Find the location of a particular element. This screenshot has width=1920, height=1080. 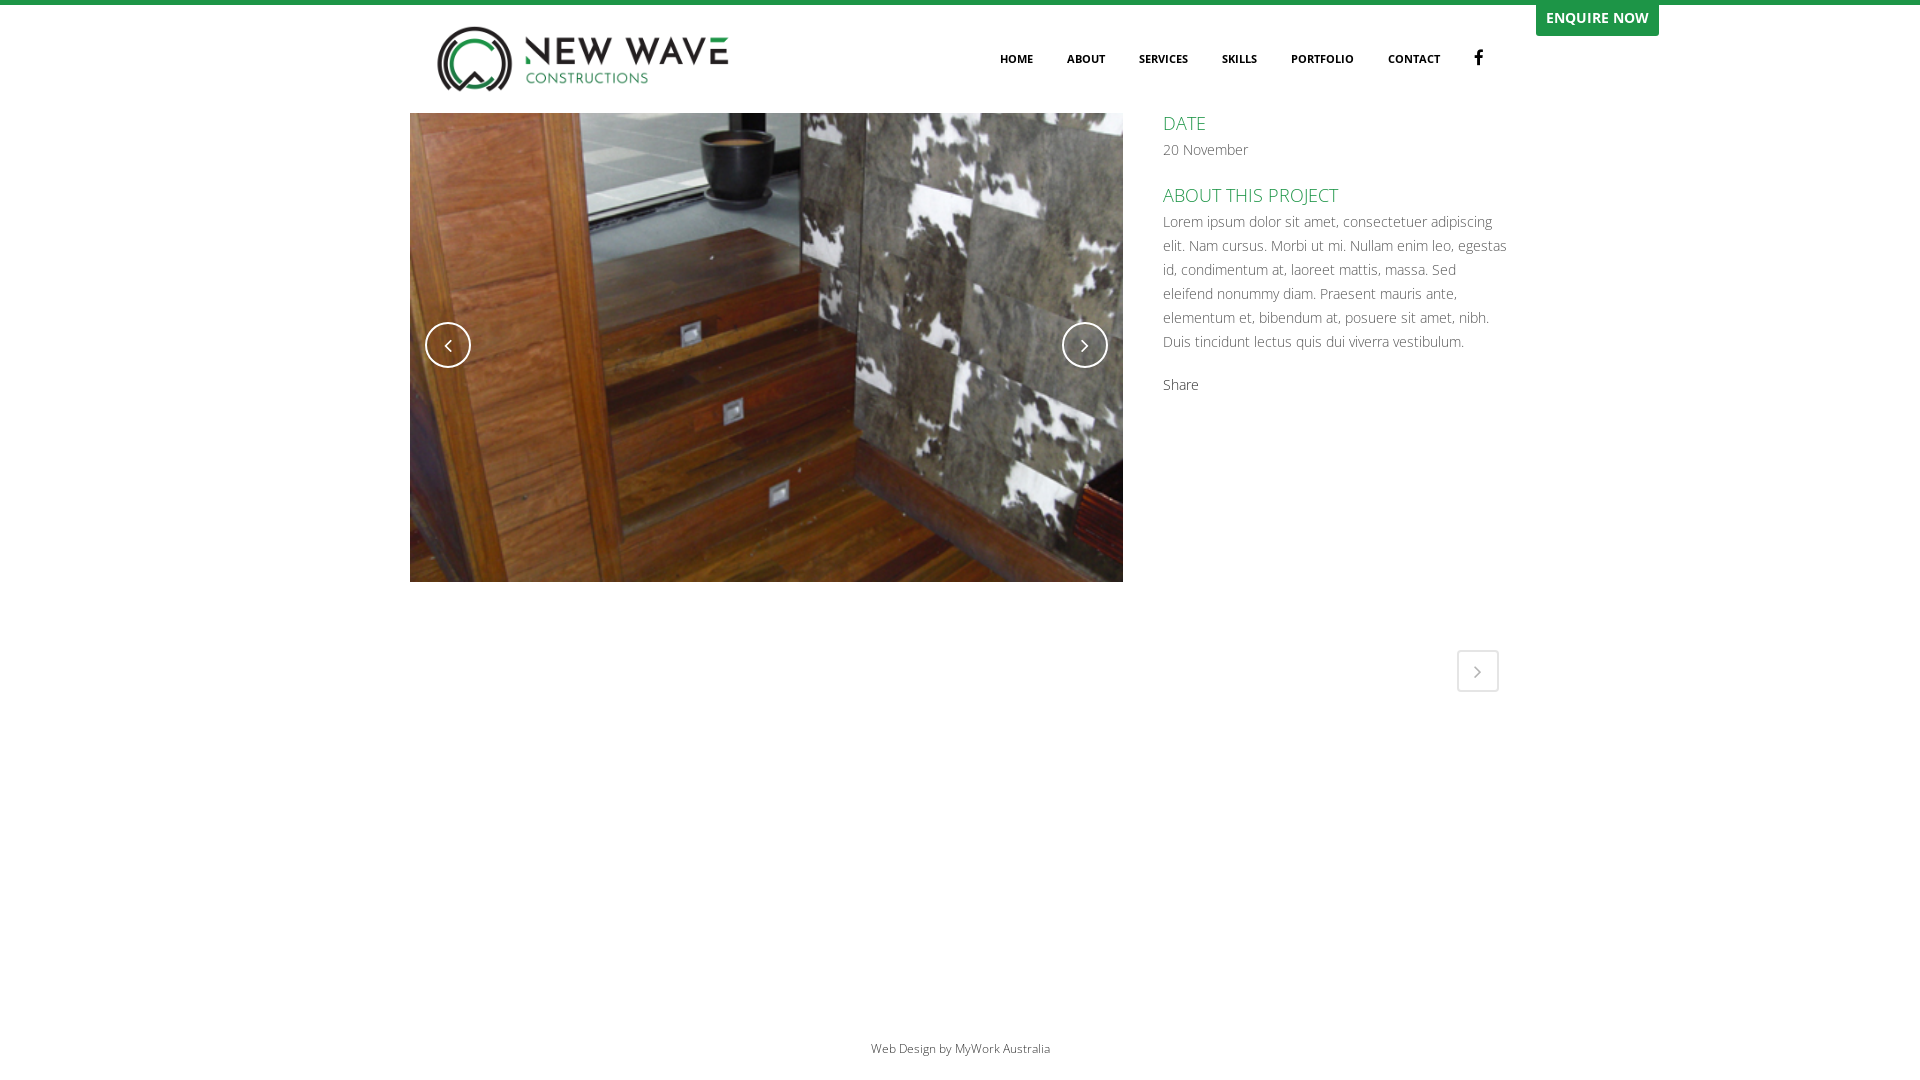

Web Design by MyWork Australia is located at coordinates (960, 1048).